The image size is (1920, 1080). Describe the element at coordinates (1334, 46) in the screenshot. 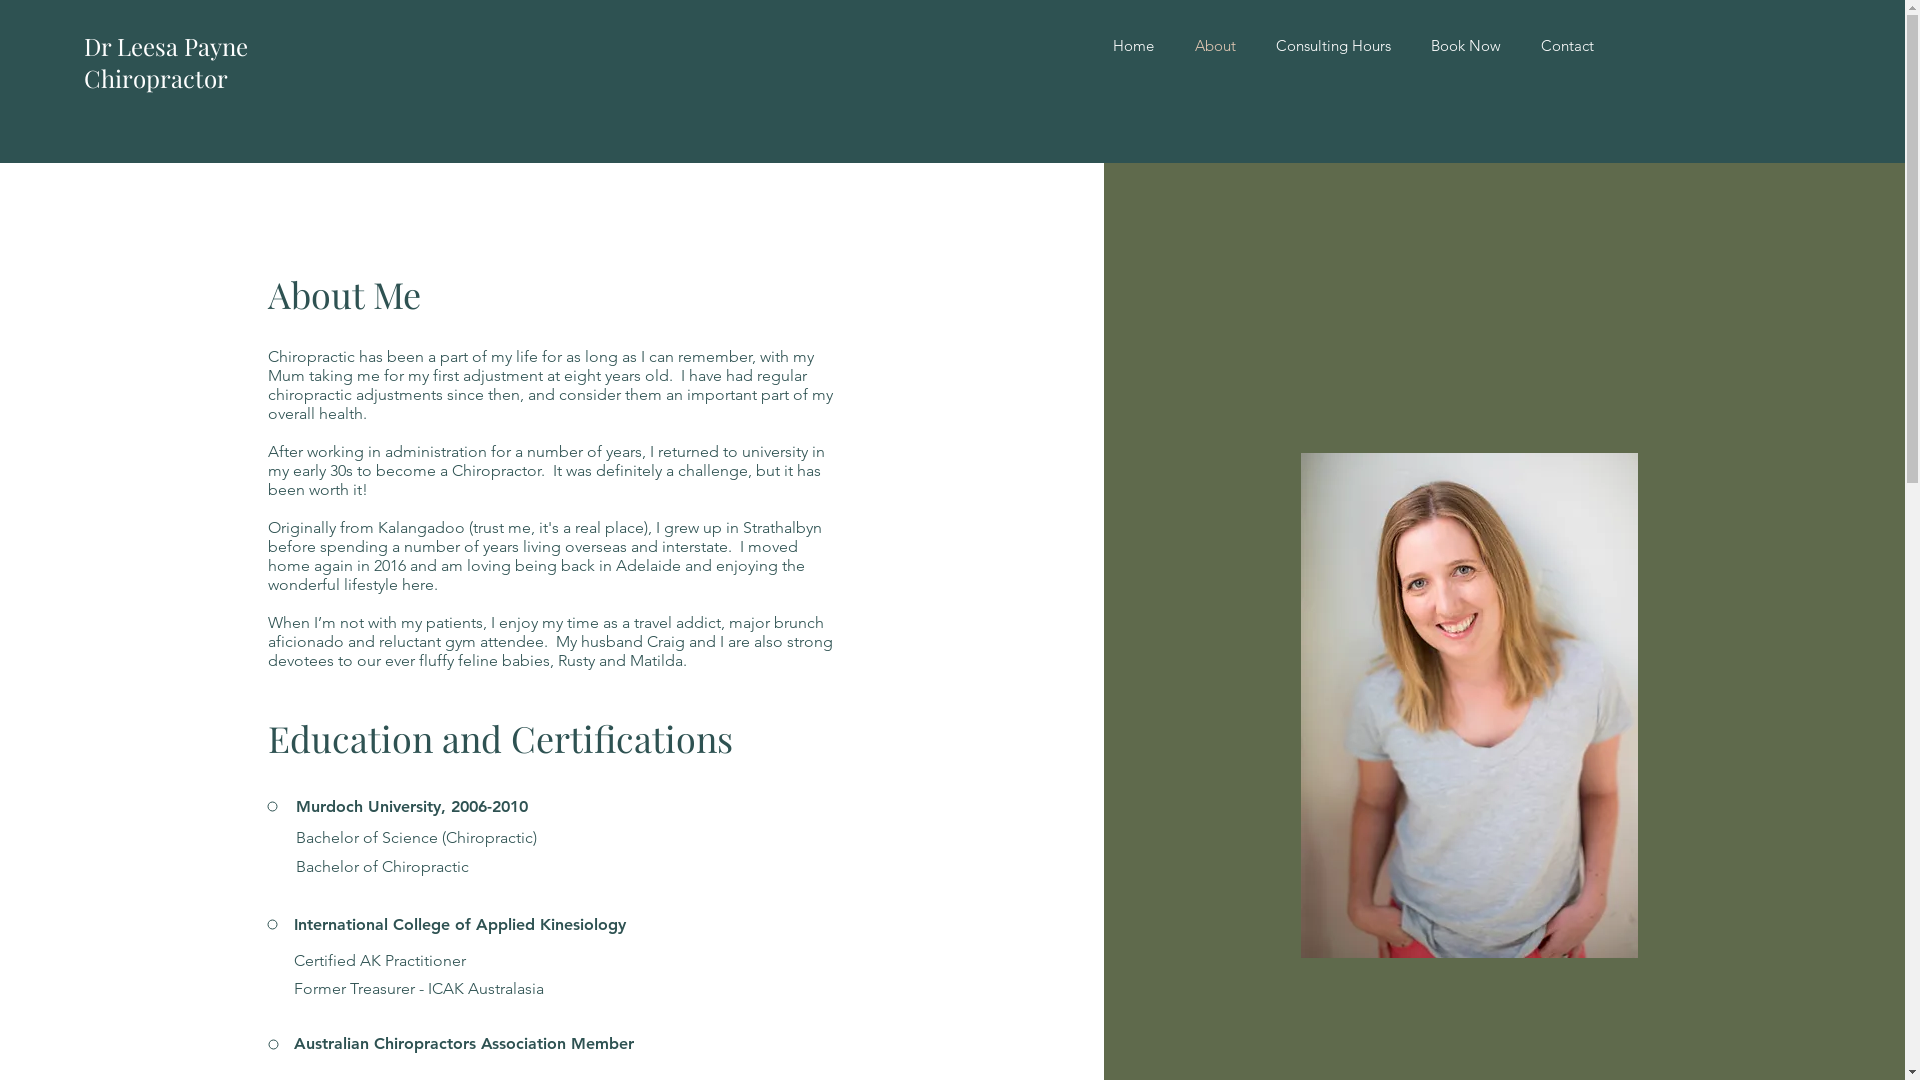

I see `Consulting Hours` at that location.